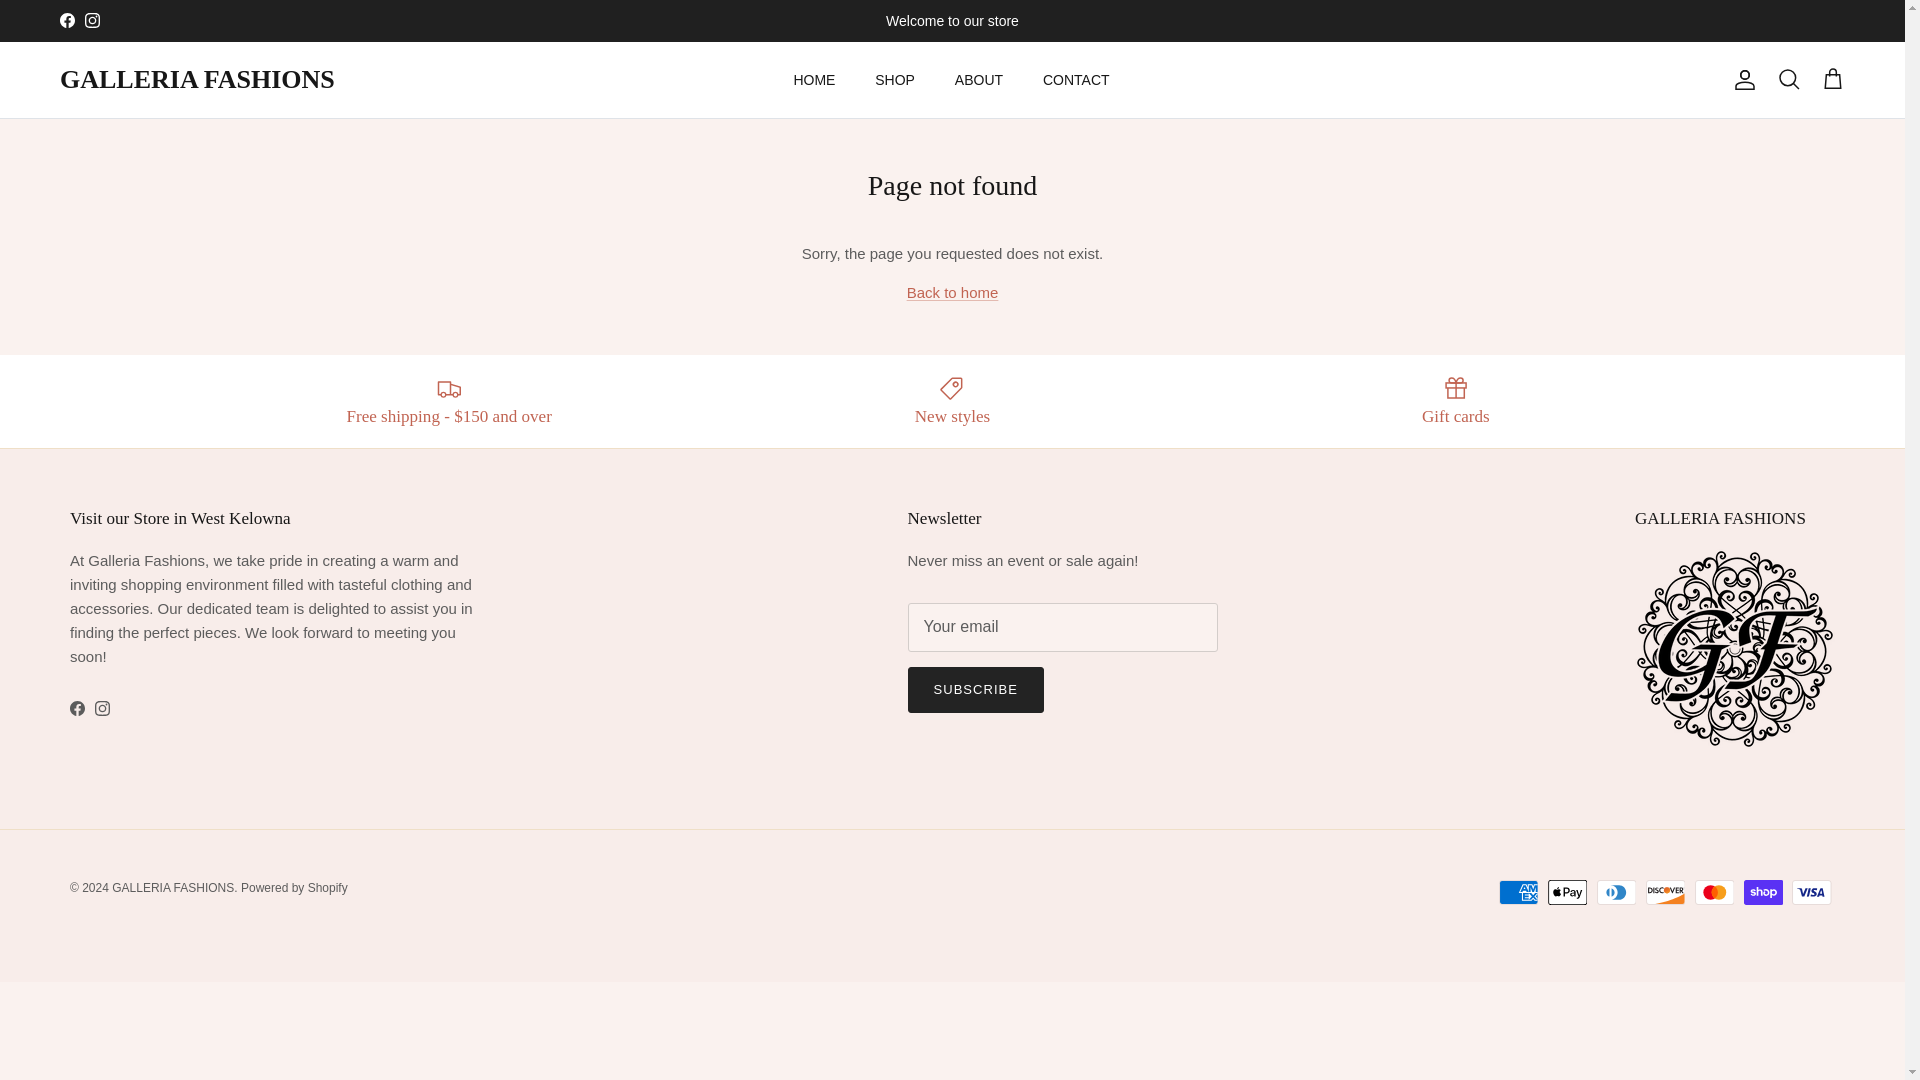  Describe the element at coordinates (294, 888) in the screenshot. I see `Powered by Shopify` at that location.